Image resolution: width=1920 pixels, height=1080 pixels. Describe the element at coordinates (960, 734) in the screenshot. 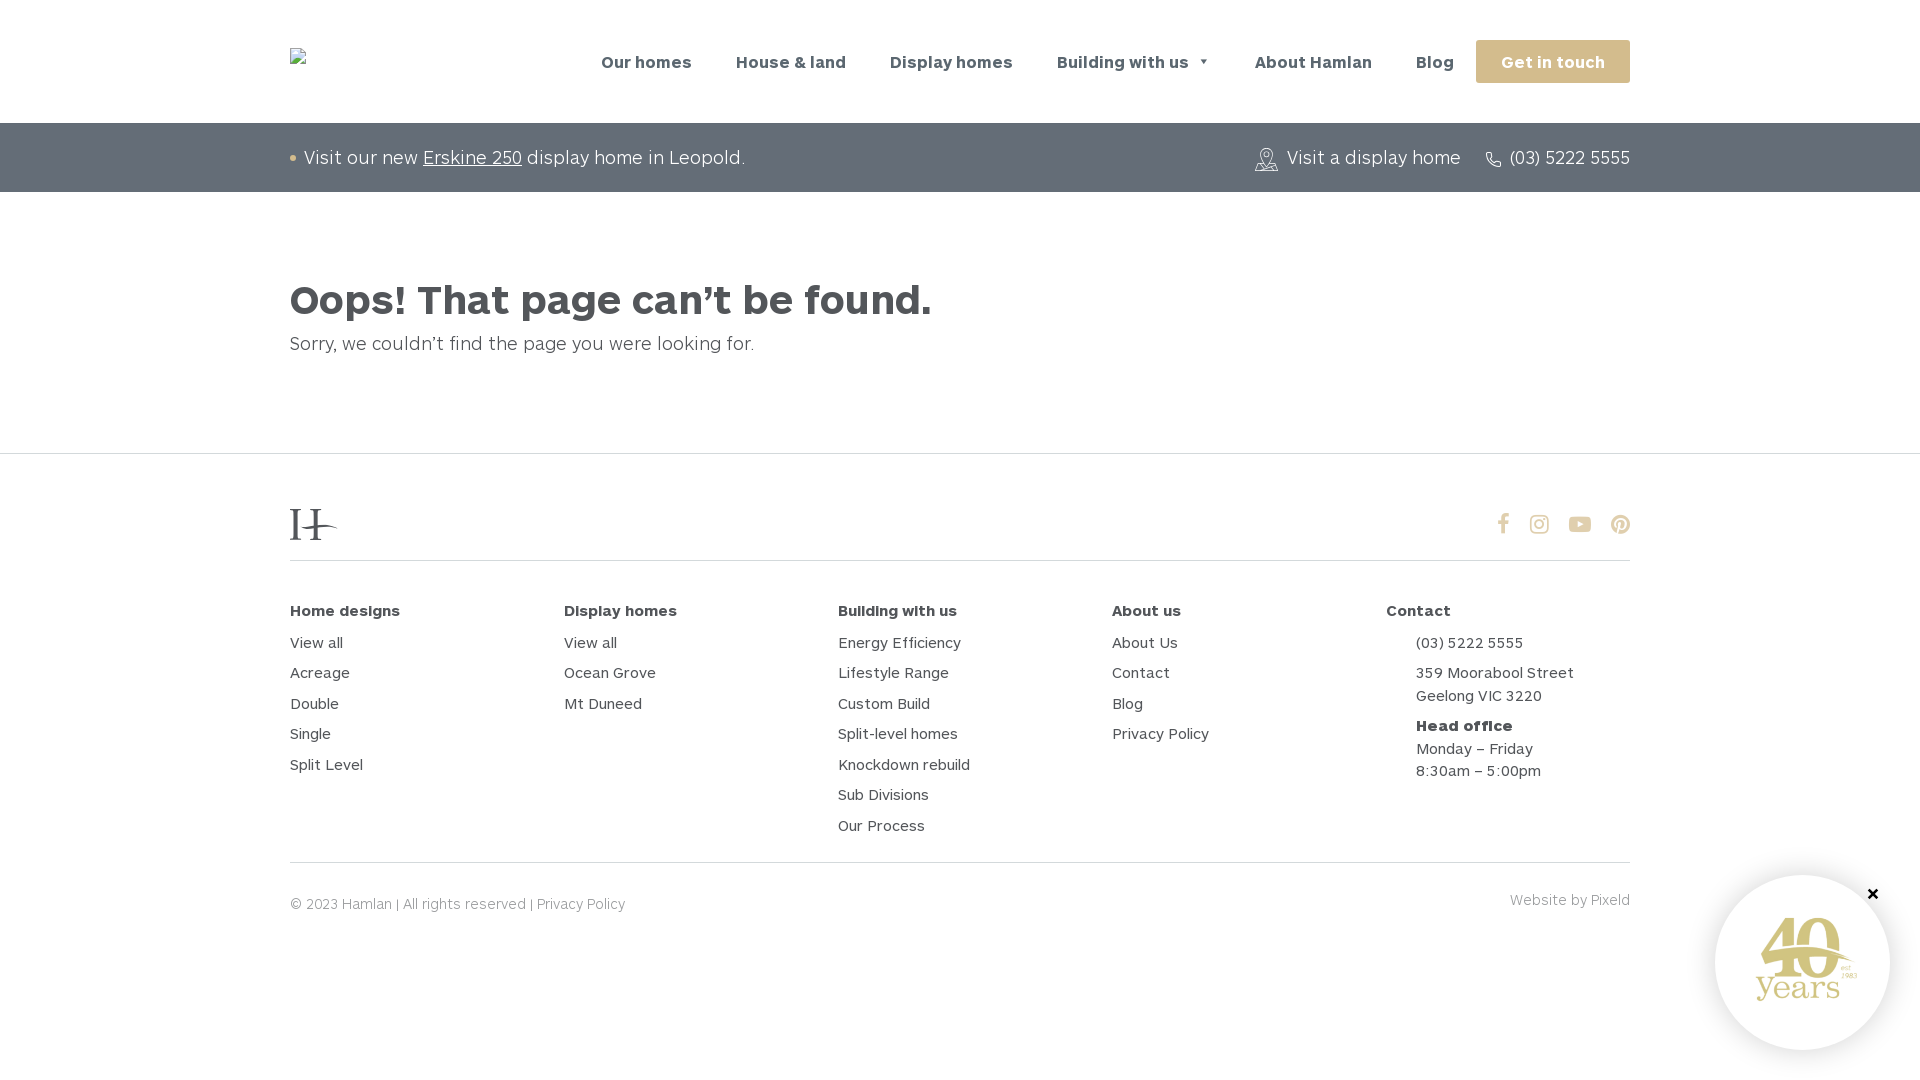

I see `Split-level homes` at that location.